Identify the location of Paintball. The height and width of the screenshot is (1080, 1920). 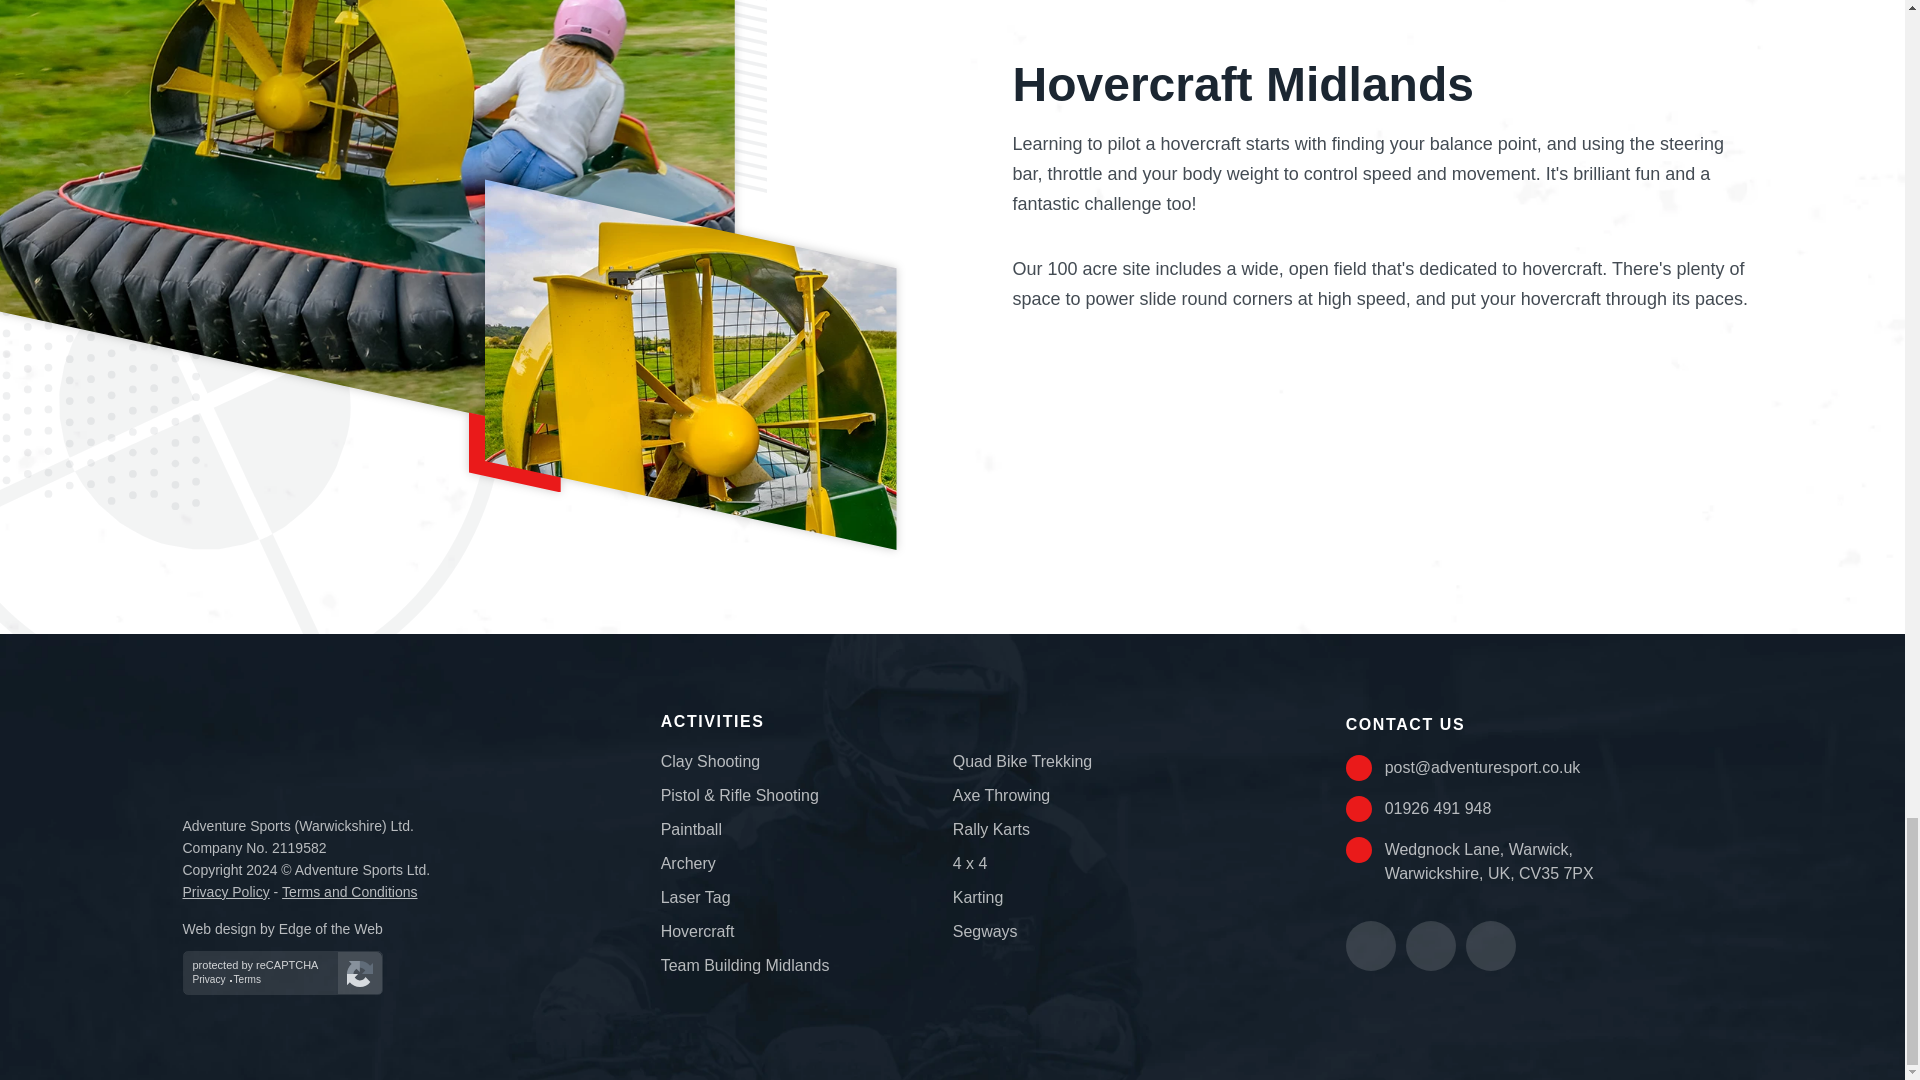
(690, 829).